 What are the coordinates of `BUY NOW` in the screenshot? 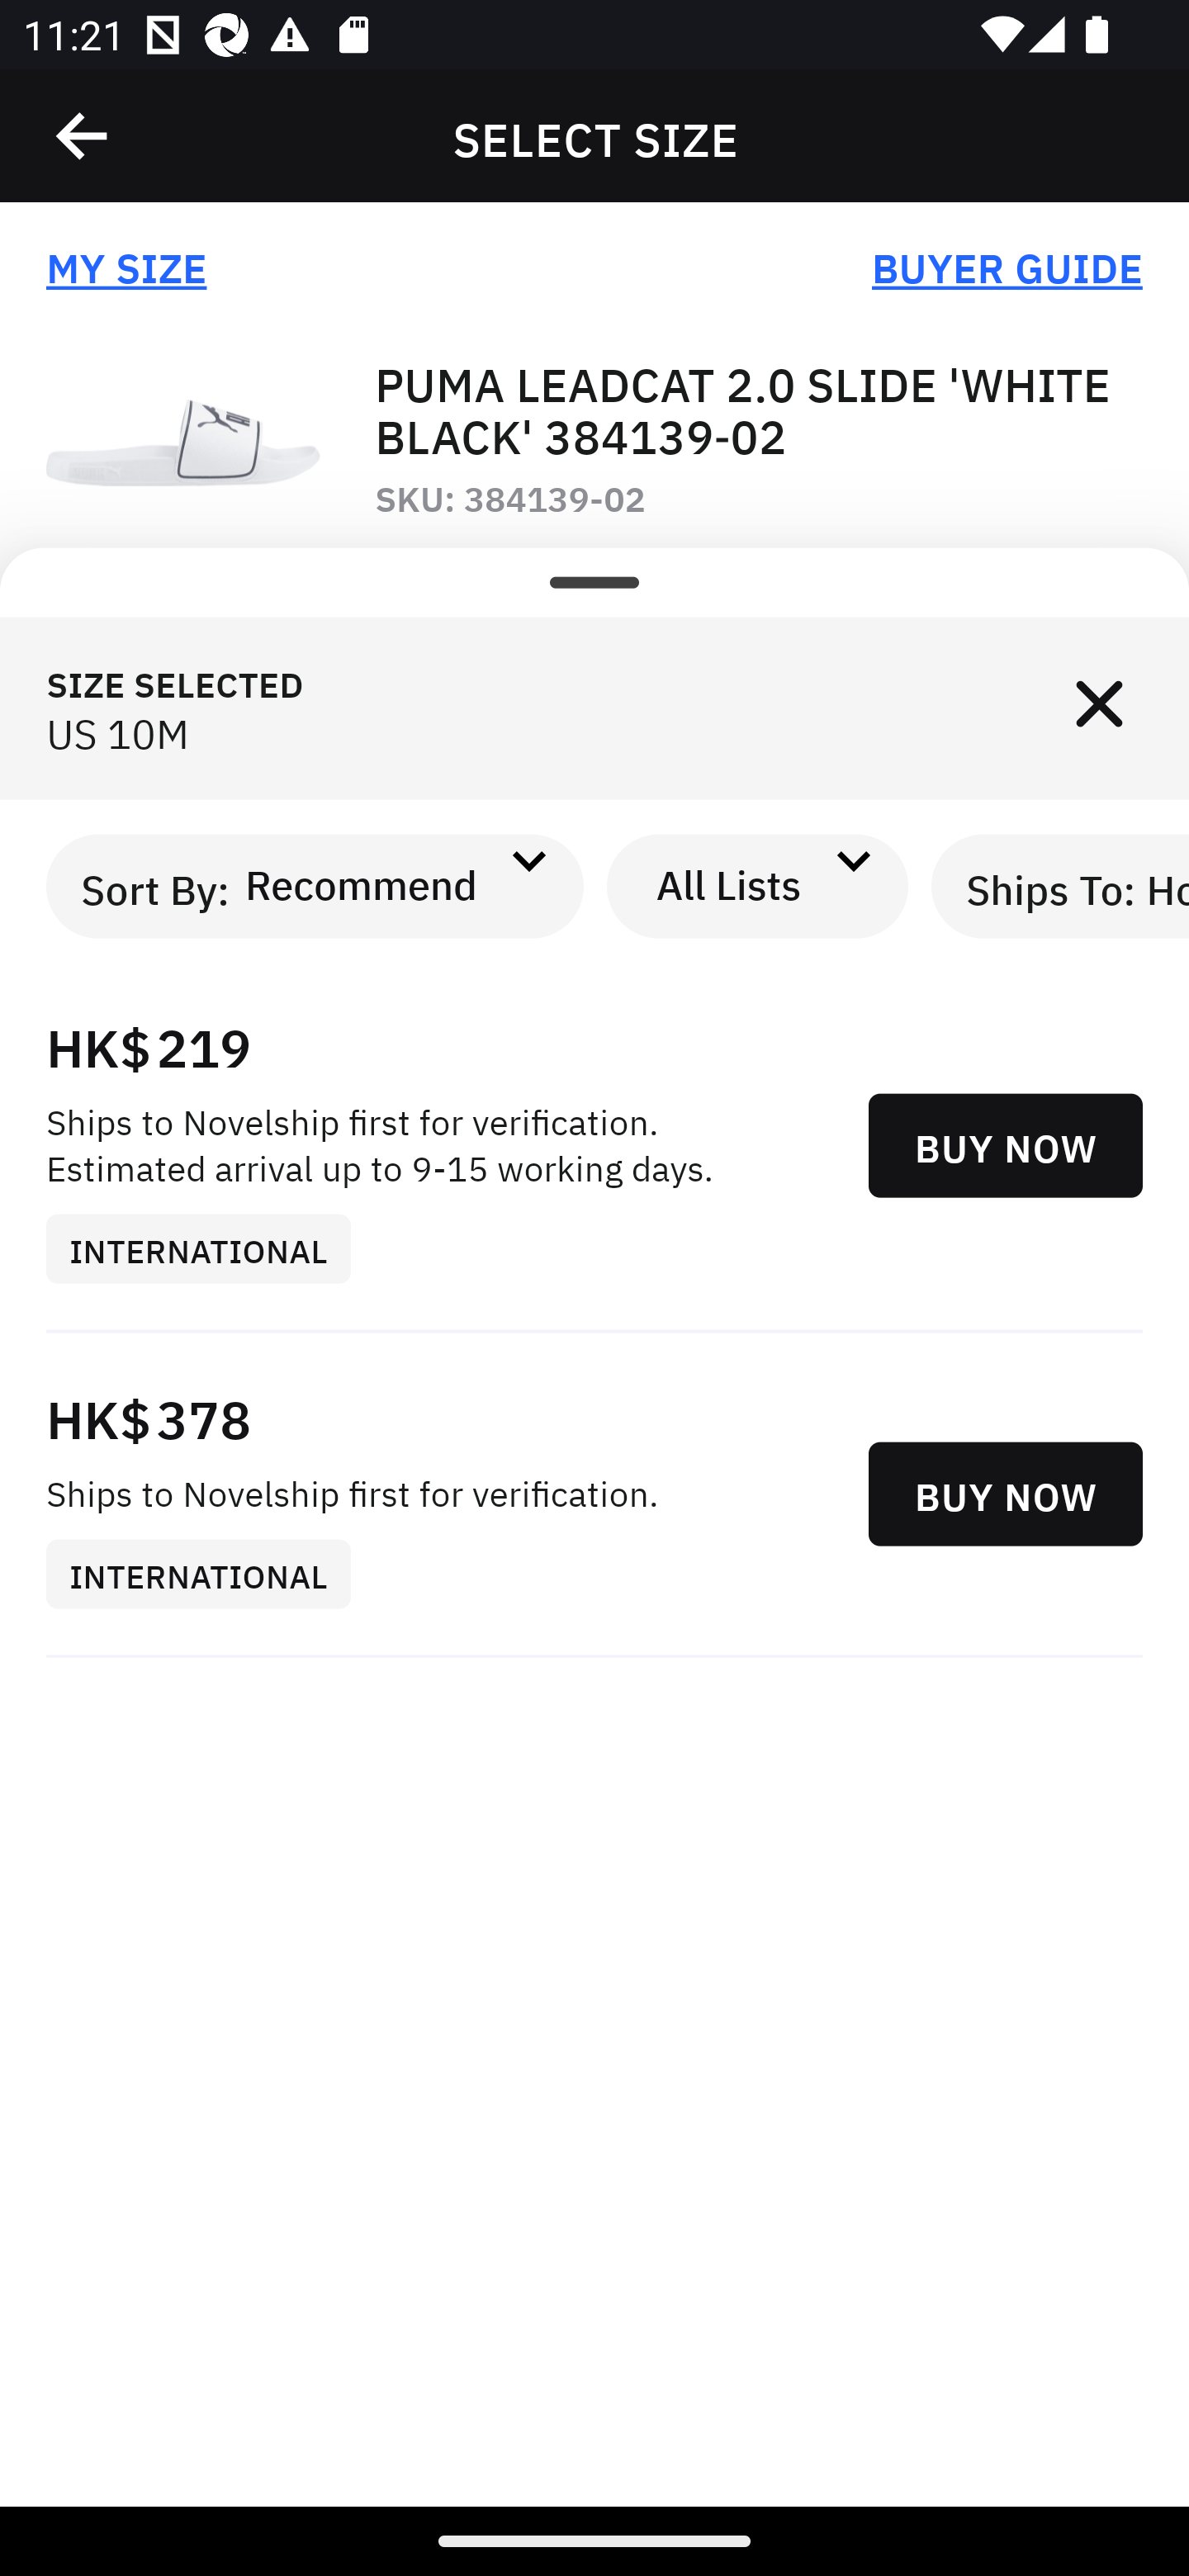 It's located at (1006, 1494).